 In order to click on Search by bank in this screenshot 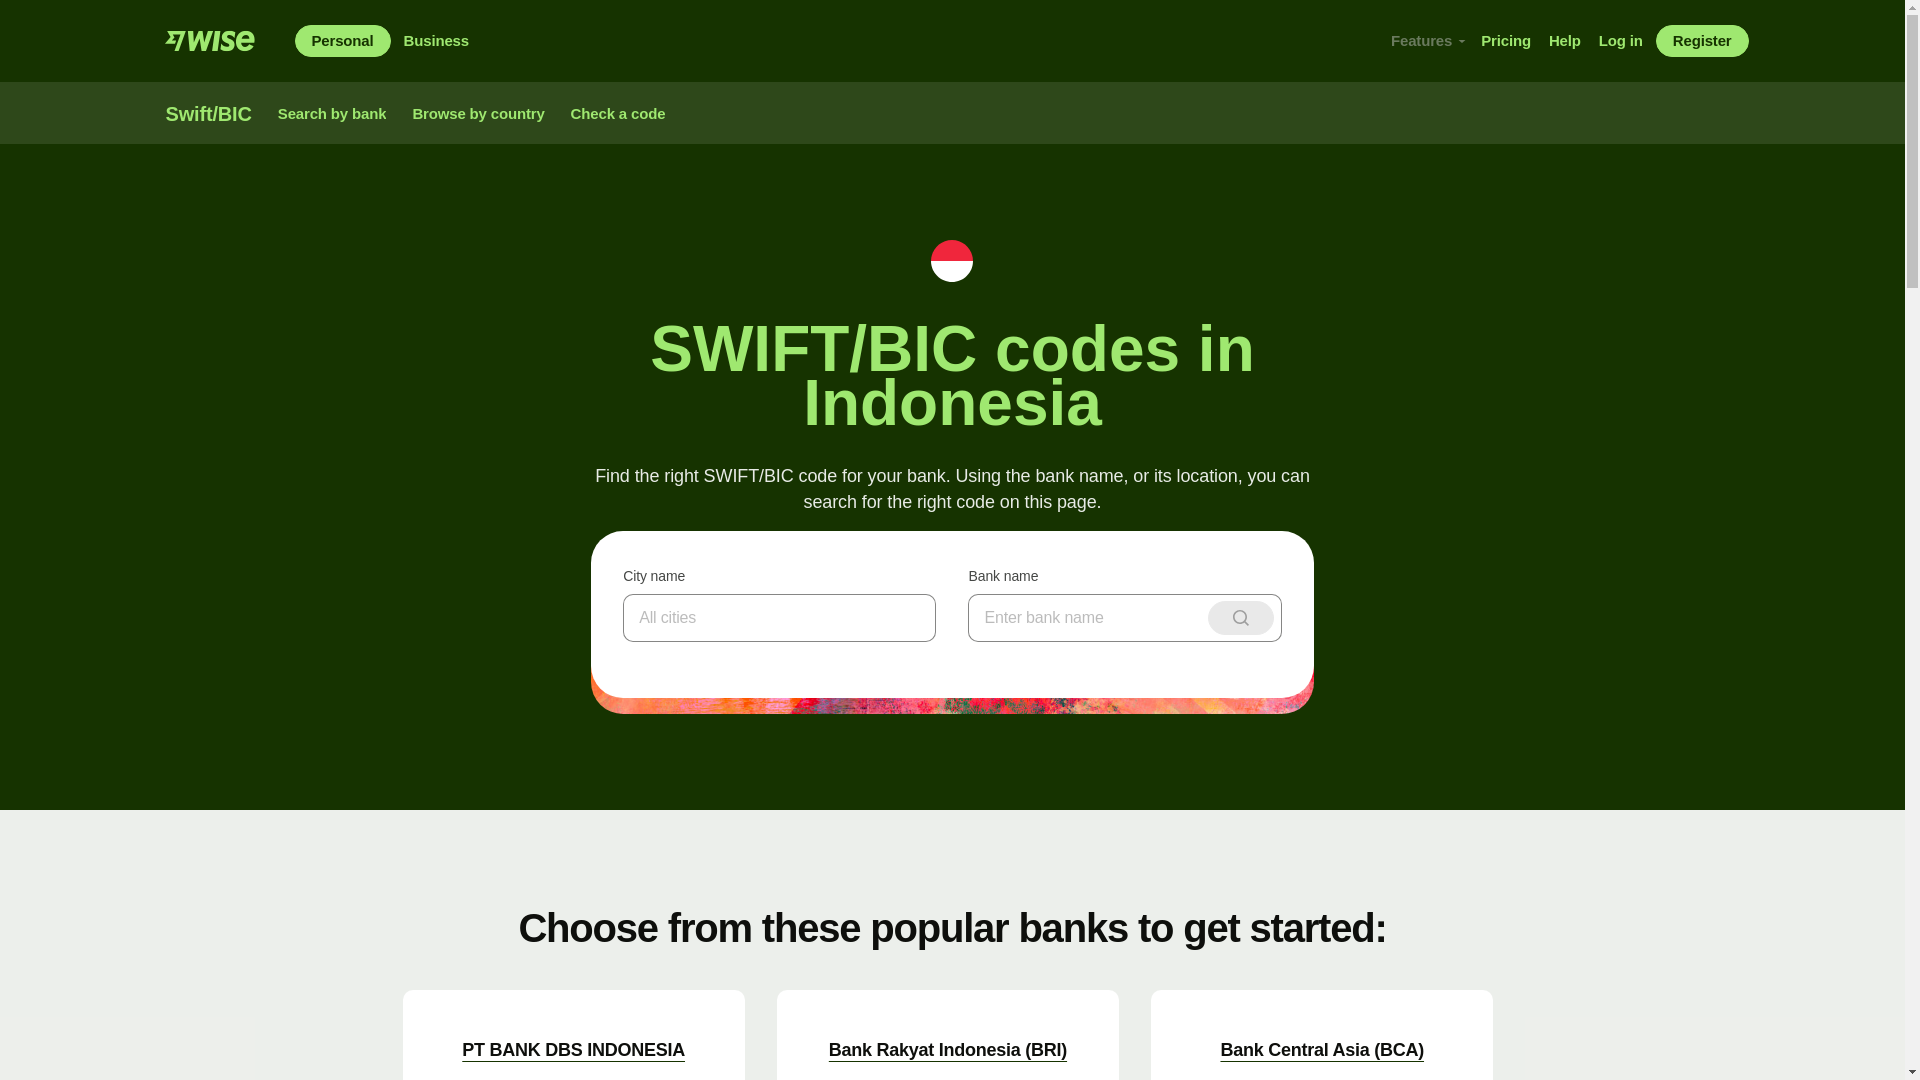, I will do `click(332, 114)`.